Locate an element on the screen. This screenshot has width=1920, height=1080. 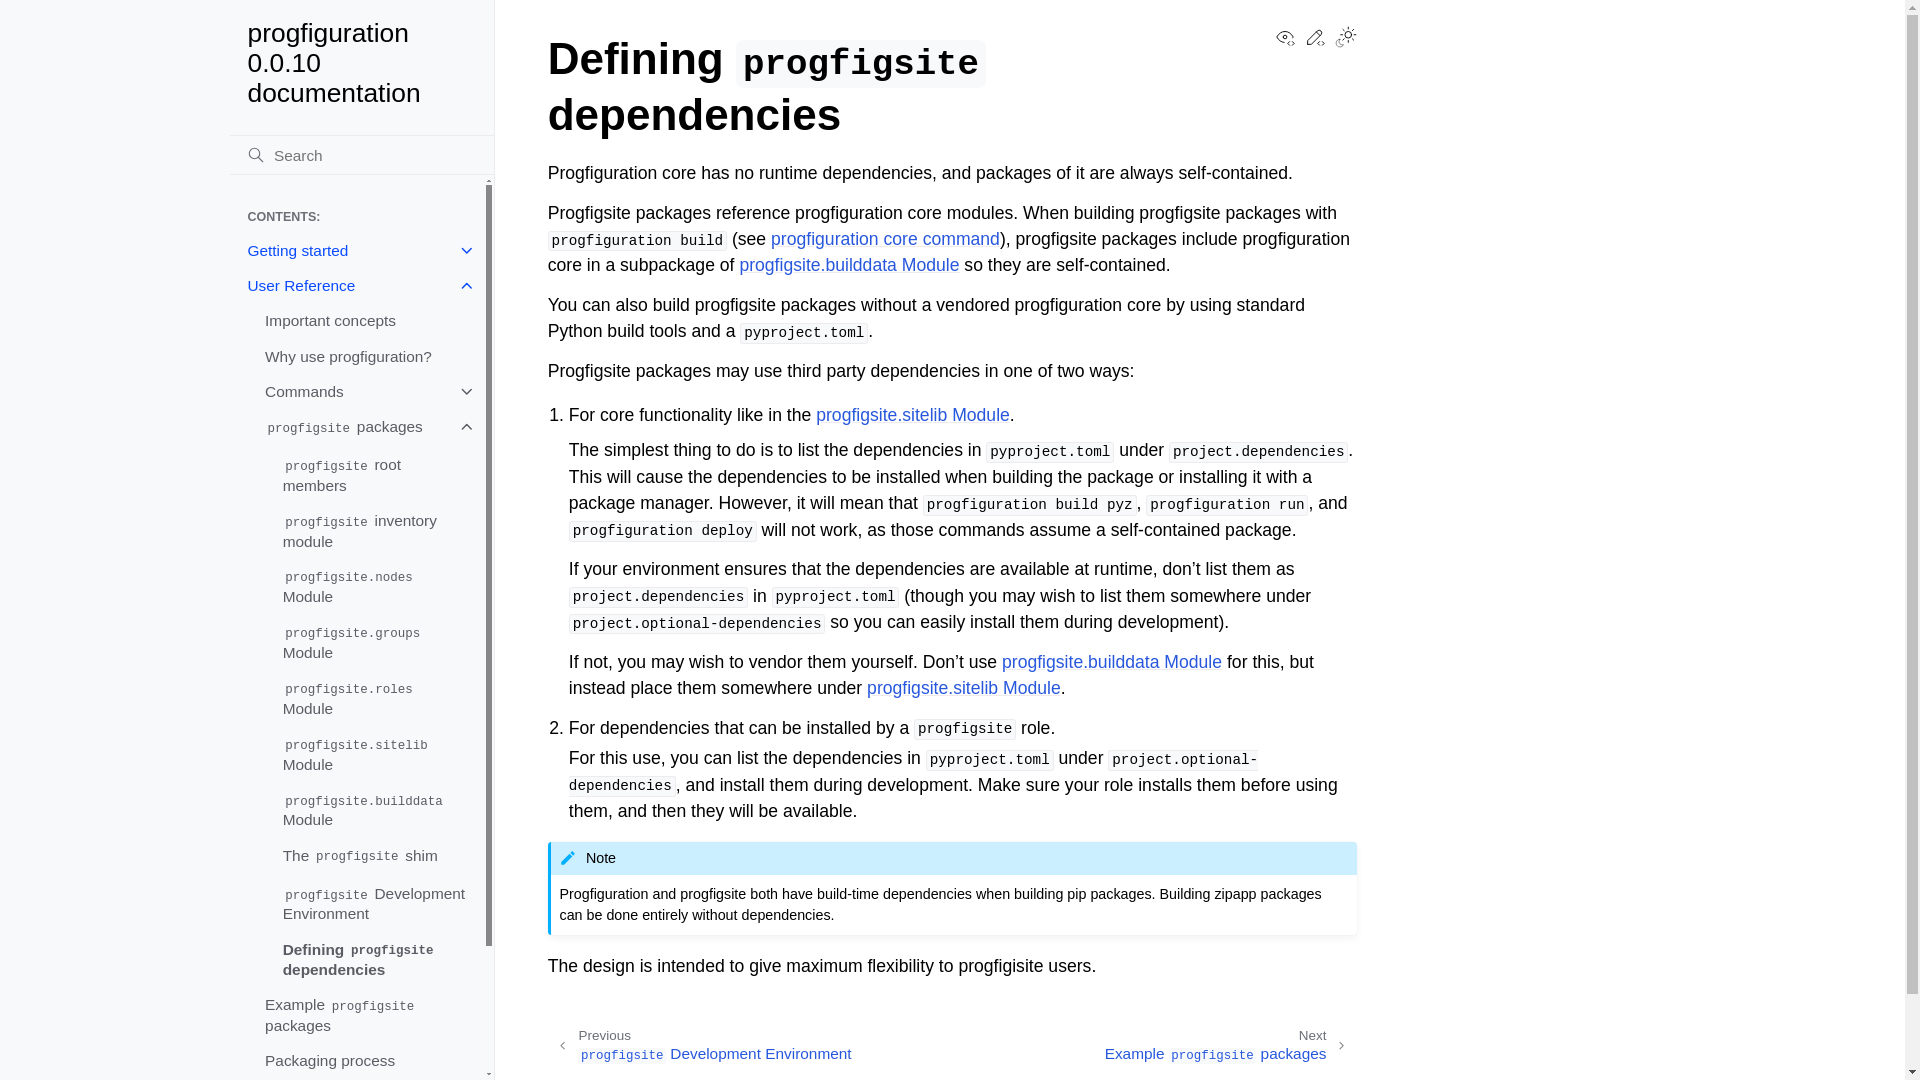
progfigsite Development Environment is located at coordinates (374, 904).